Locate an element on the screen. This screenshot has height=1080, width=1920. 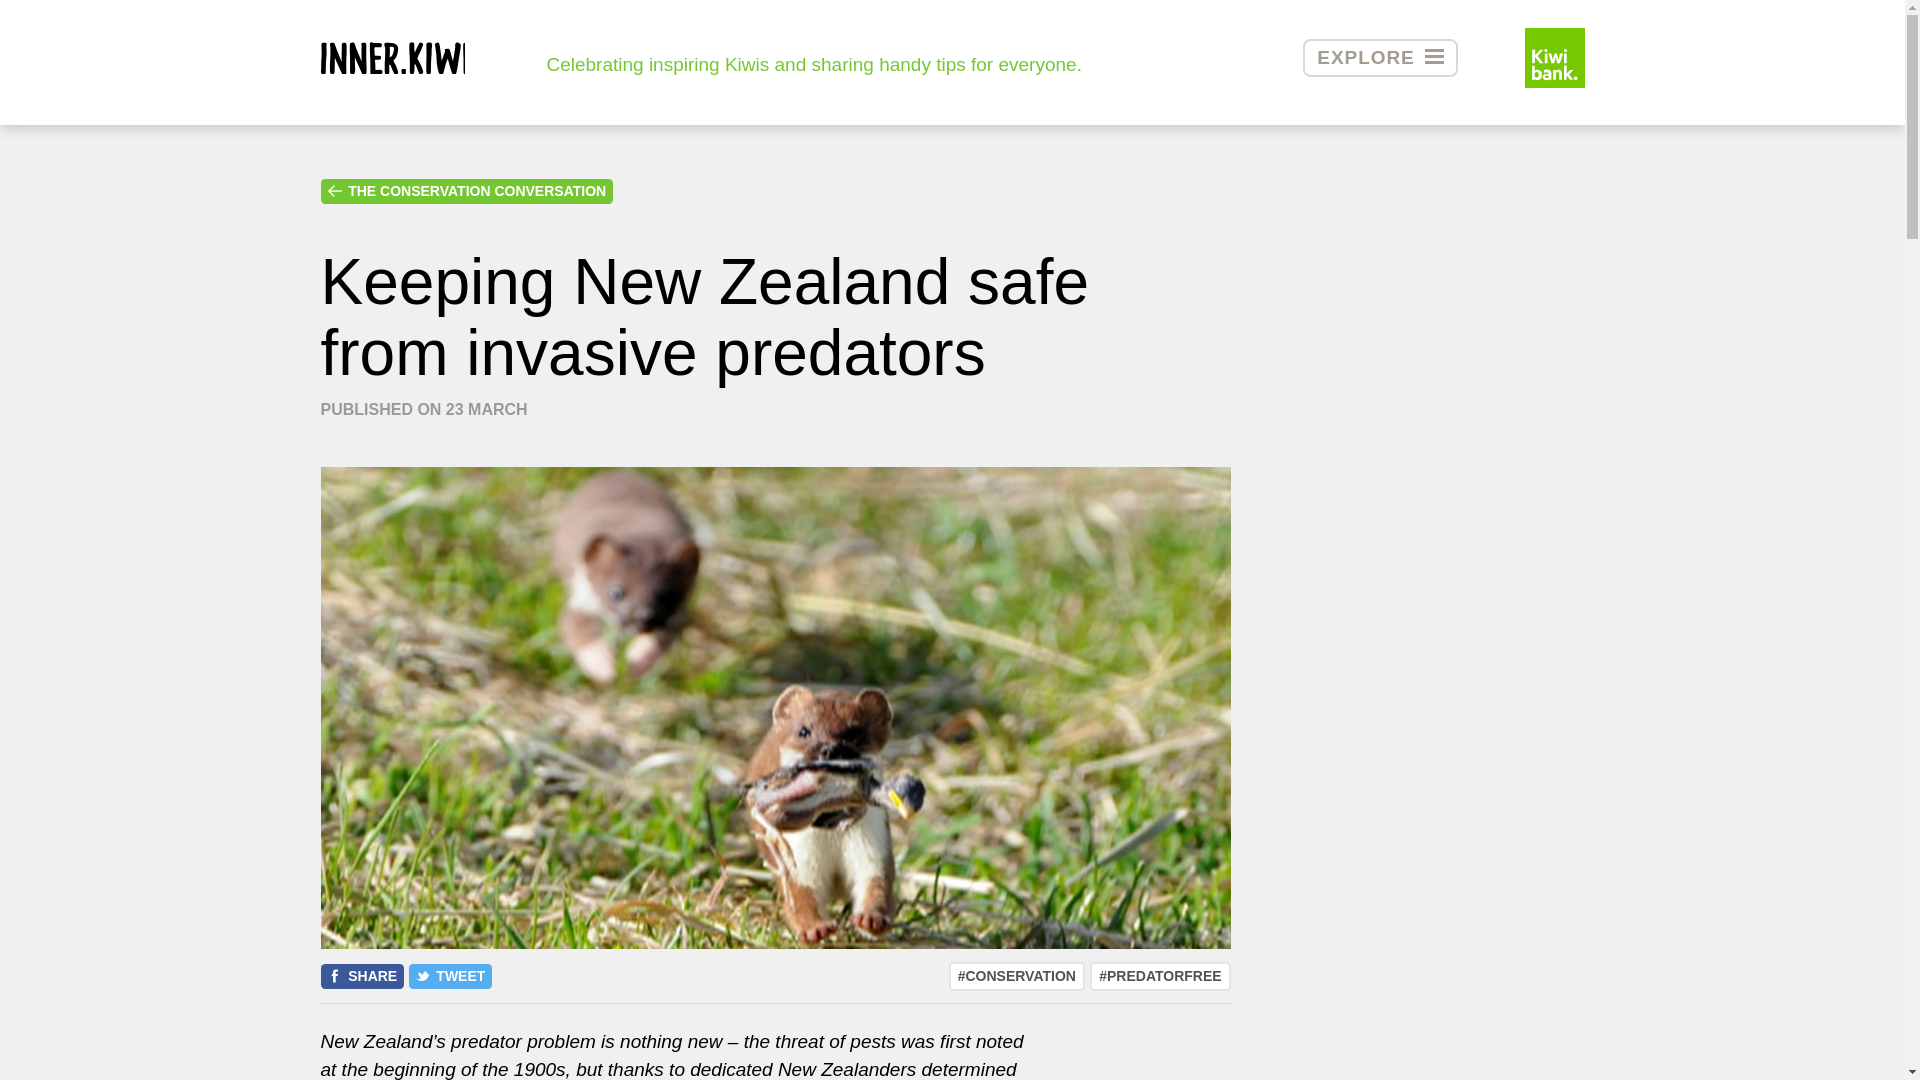
inner.kiwi is located at coordinates (392, 58).